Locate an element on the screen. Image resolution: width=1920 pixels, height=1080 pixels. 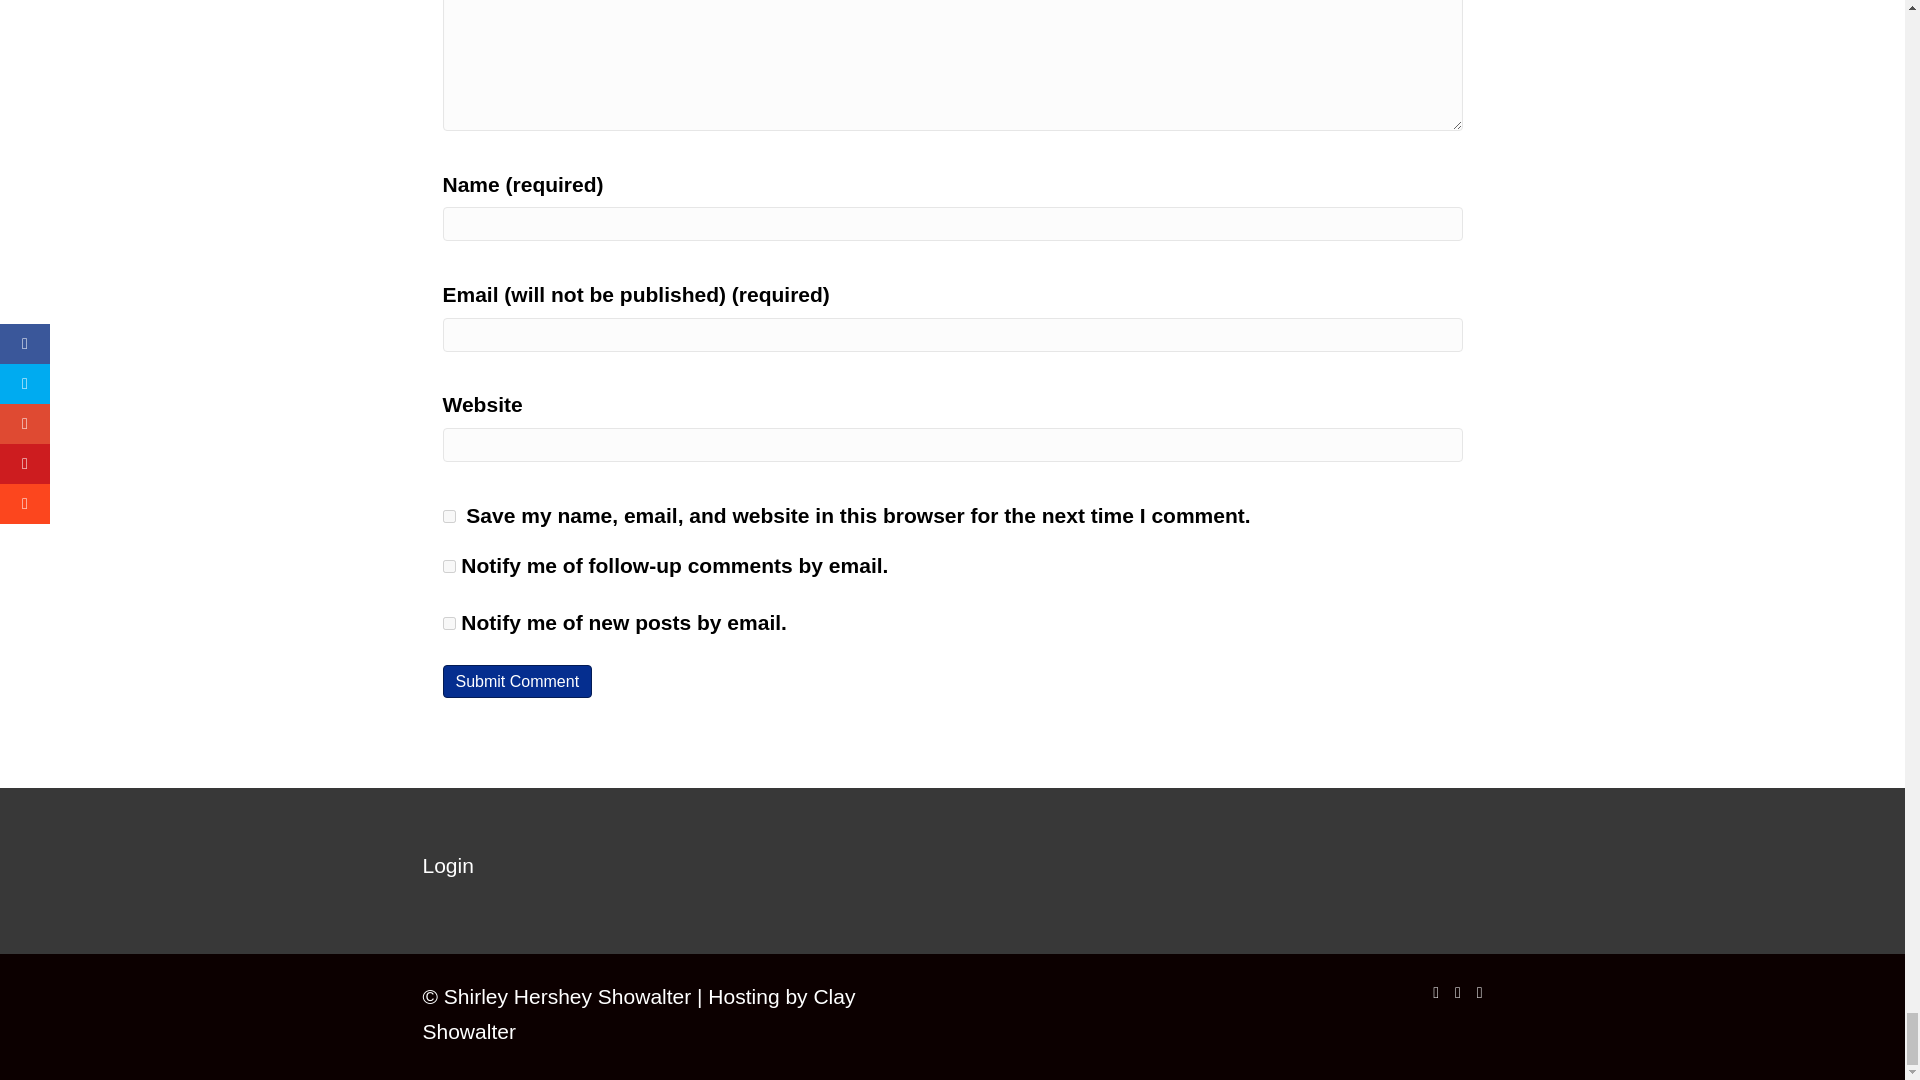
Submit Comment is located at coordinates (516, 681).